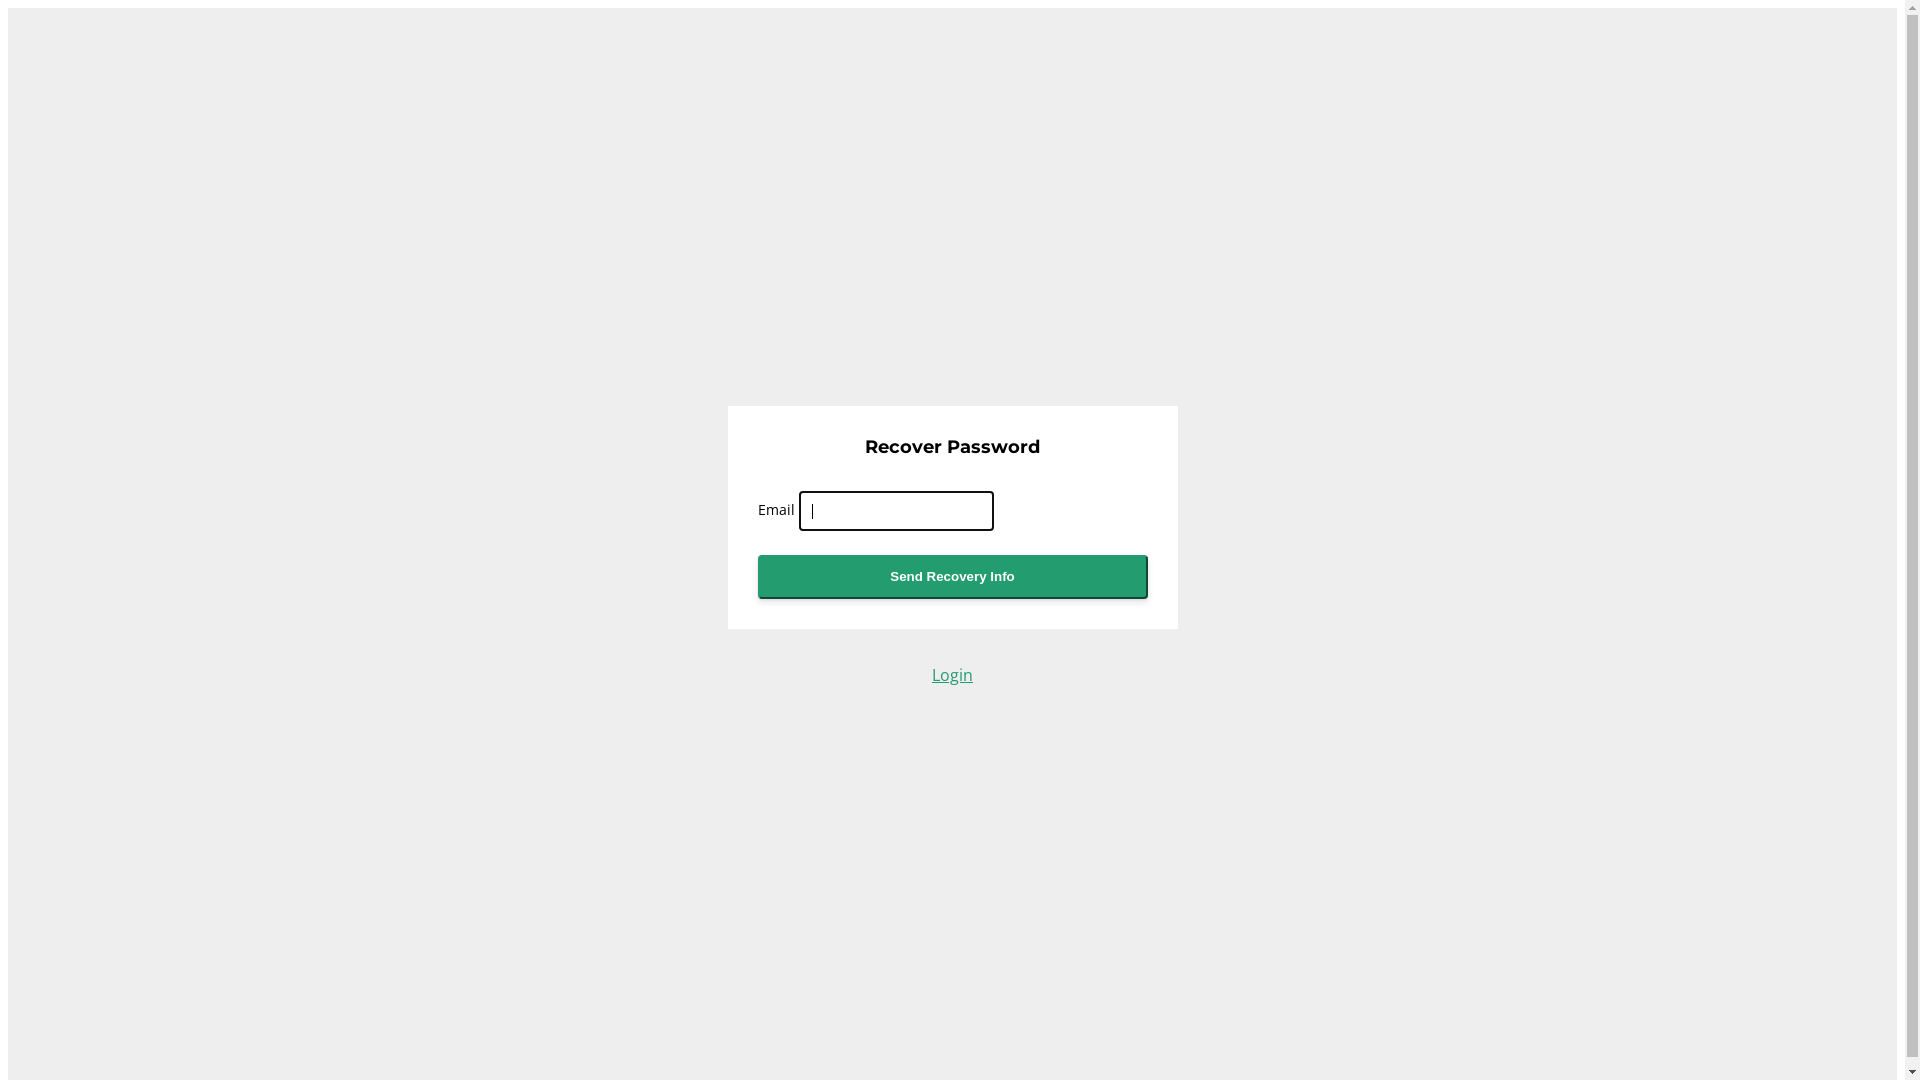 This screenshot has height=1080, width=1920. What do you see at coordinates (952, 676) in the screenshot?
I see `Login` at bounding box center [952, 676].